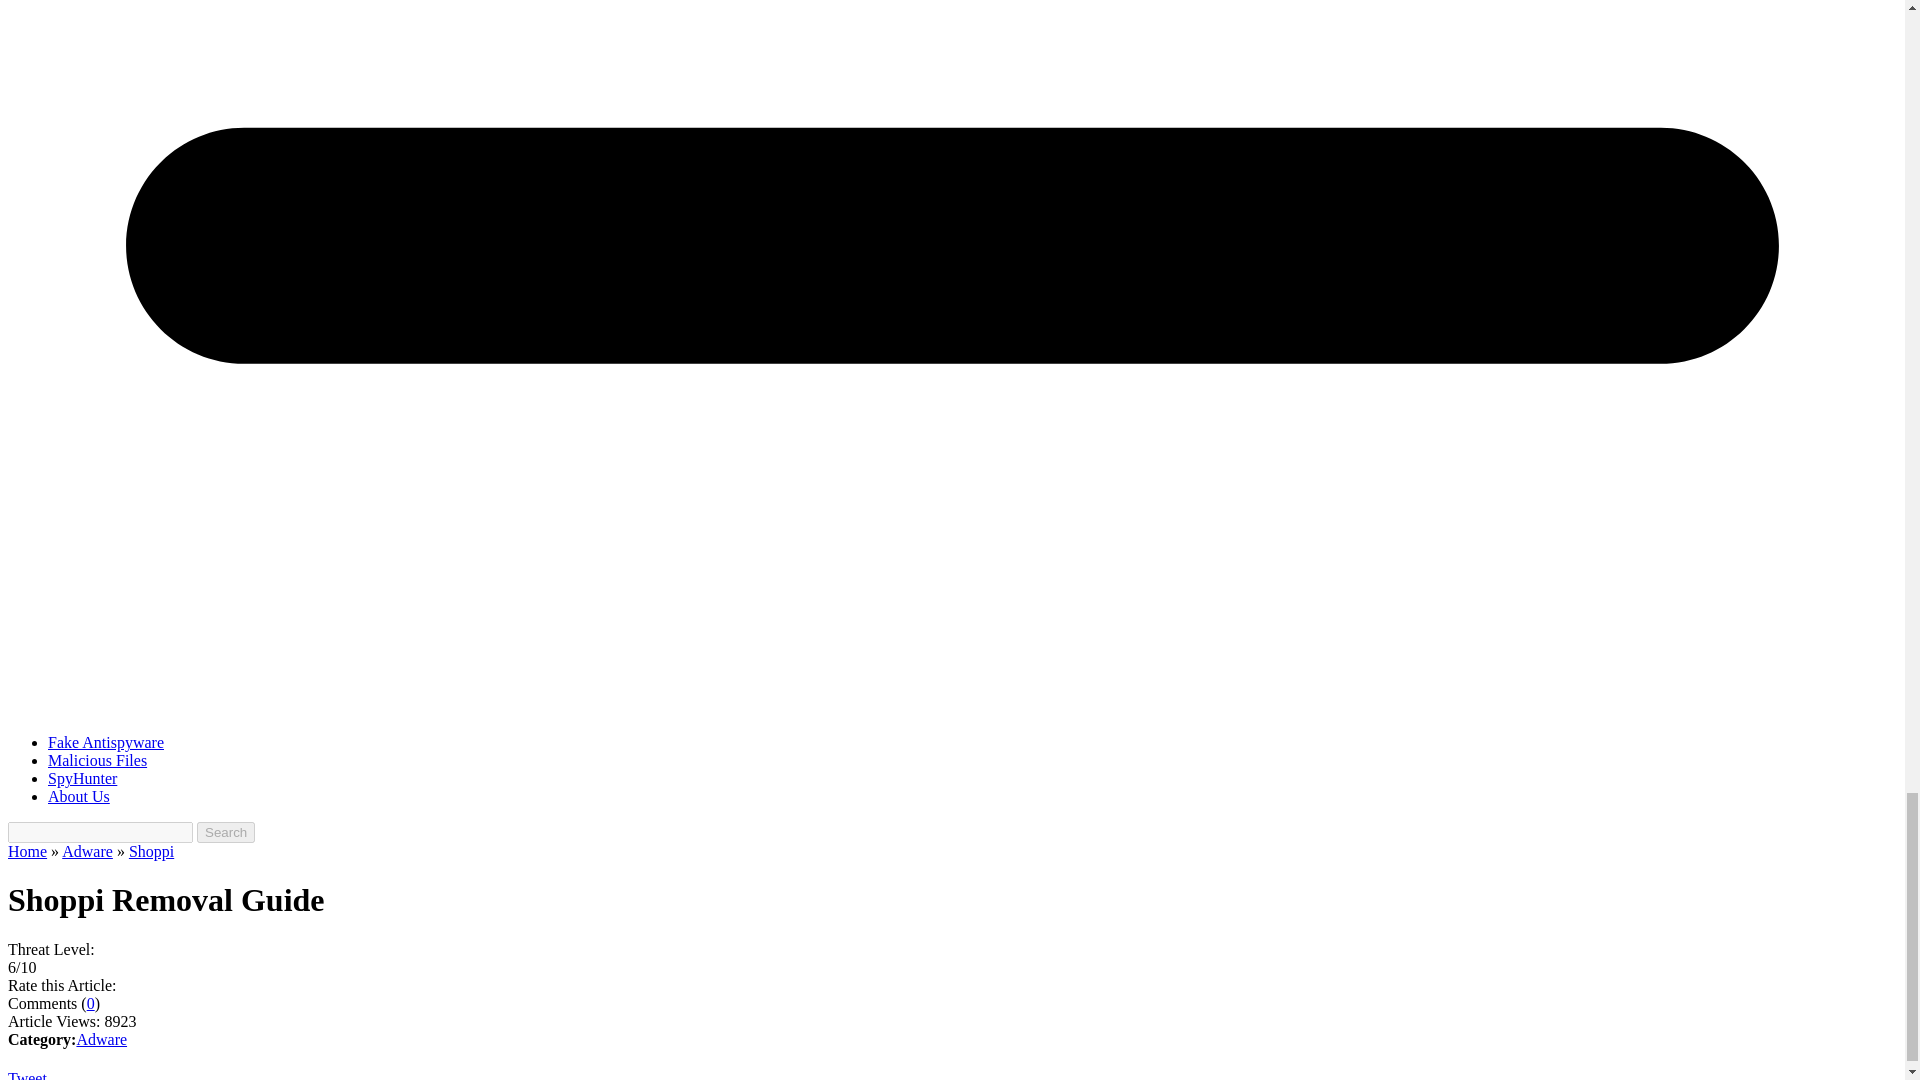 This screenshot has width=1920, height=1080. What do you see at coordinates (82, 778) in the screenshot?
I see `SpyHunter` at bounding box center [82, 778].